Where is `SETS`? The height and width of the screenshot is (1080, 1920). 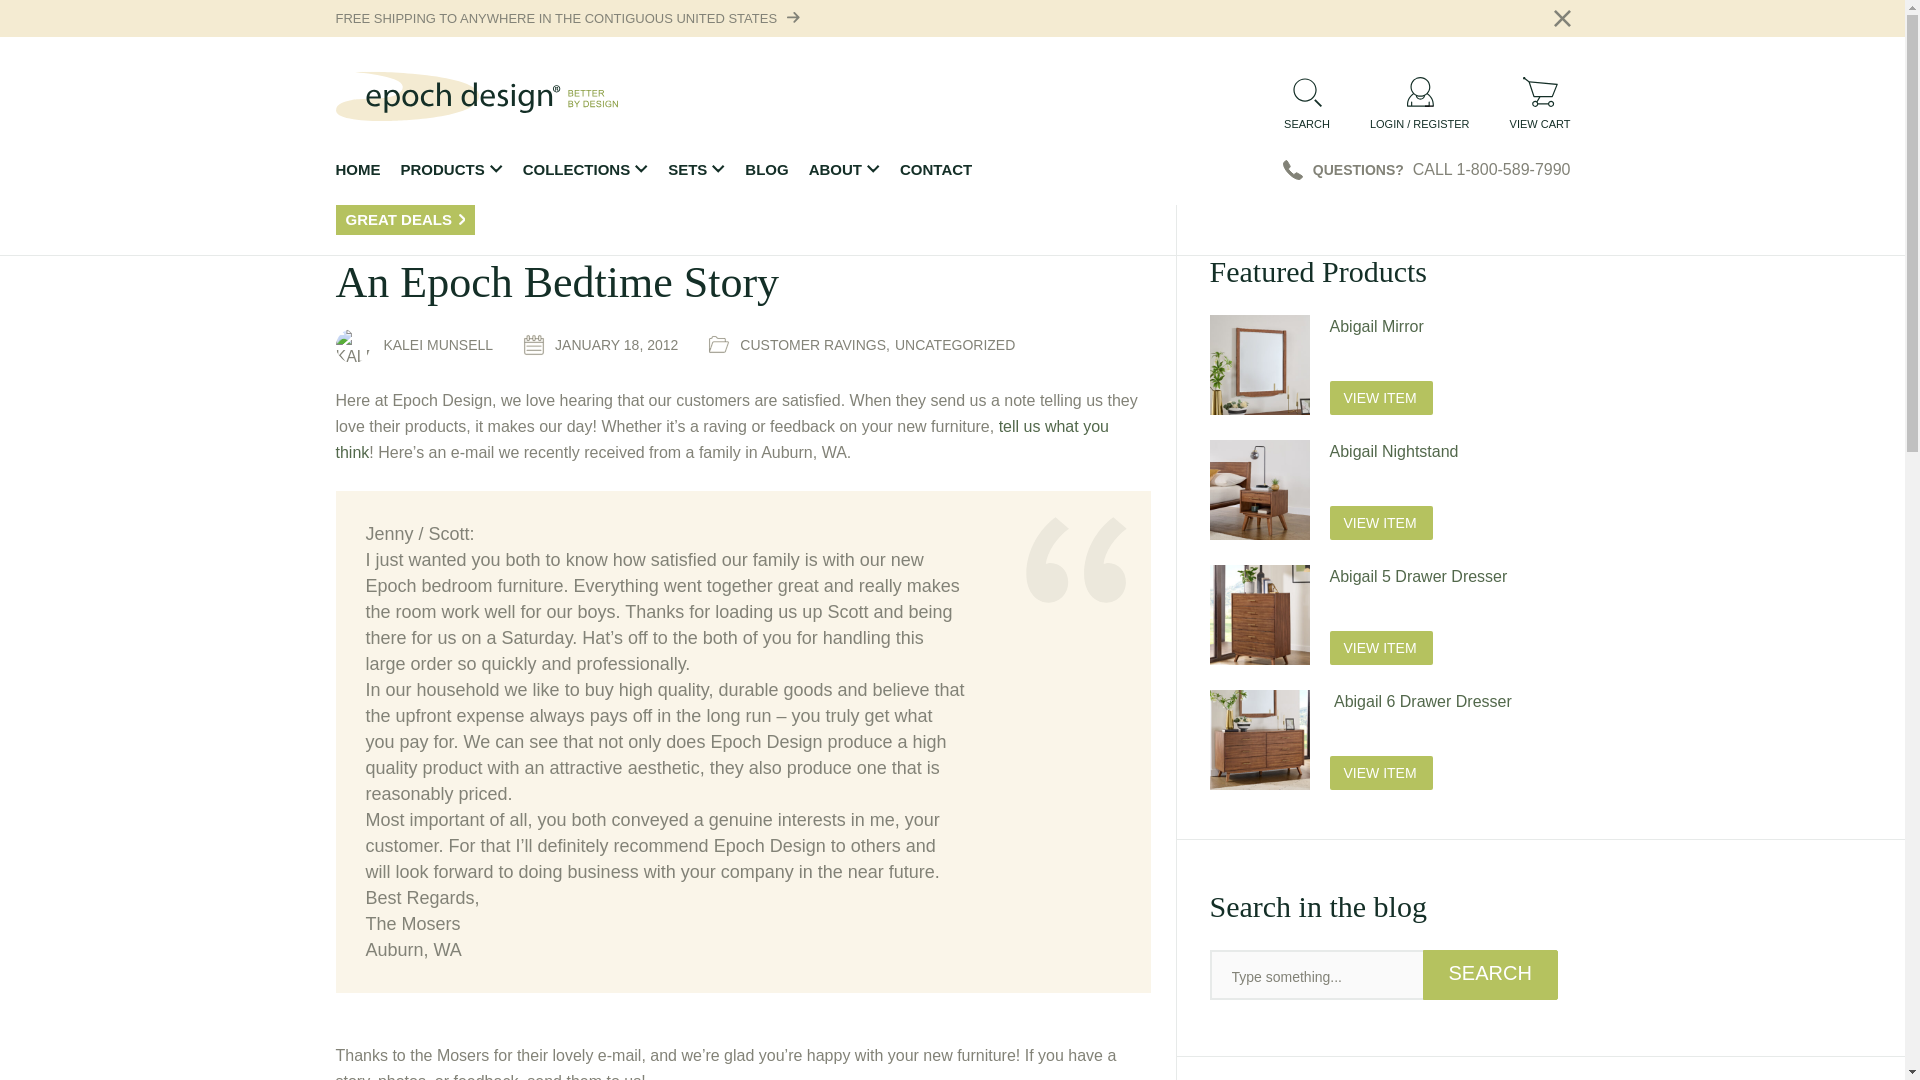 SETS is located at coordinates (696, 170).